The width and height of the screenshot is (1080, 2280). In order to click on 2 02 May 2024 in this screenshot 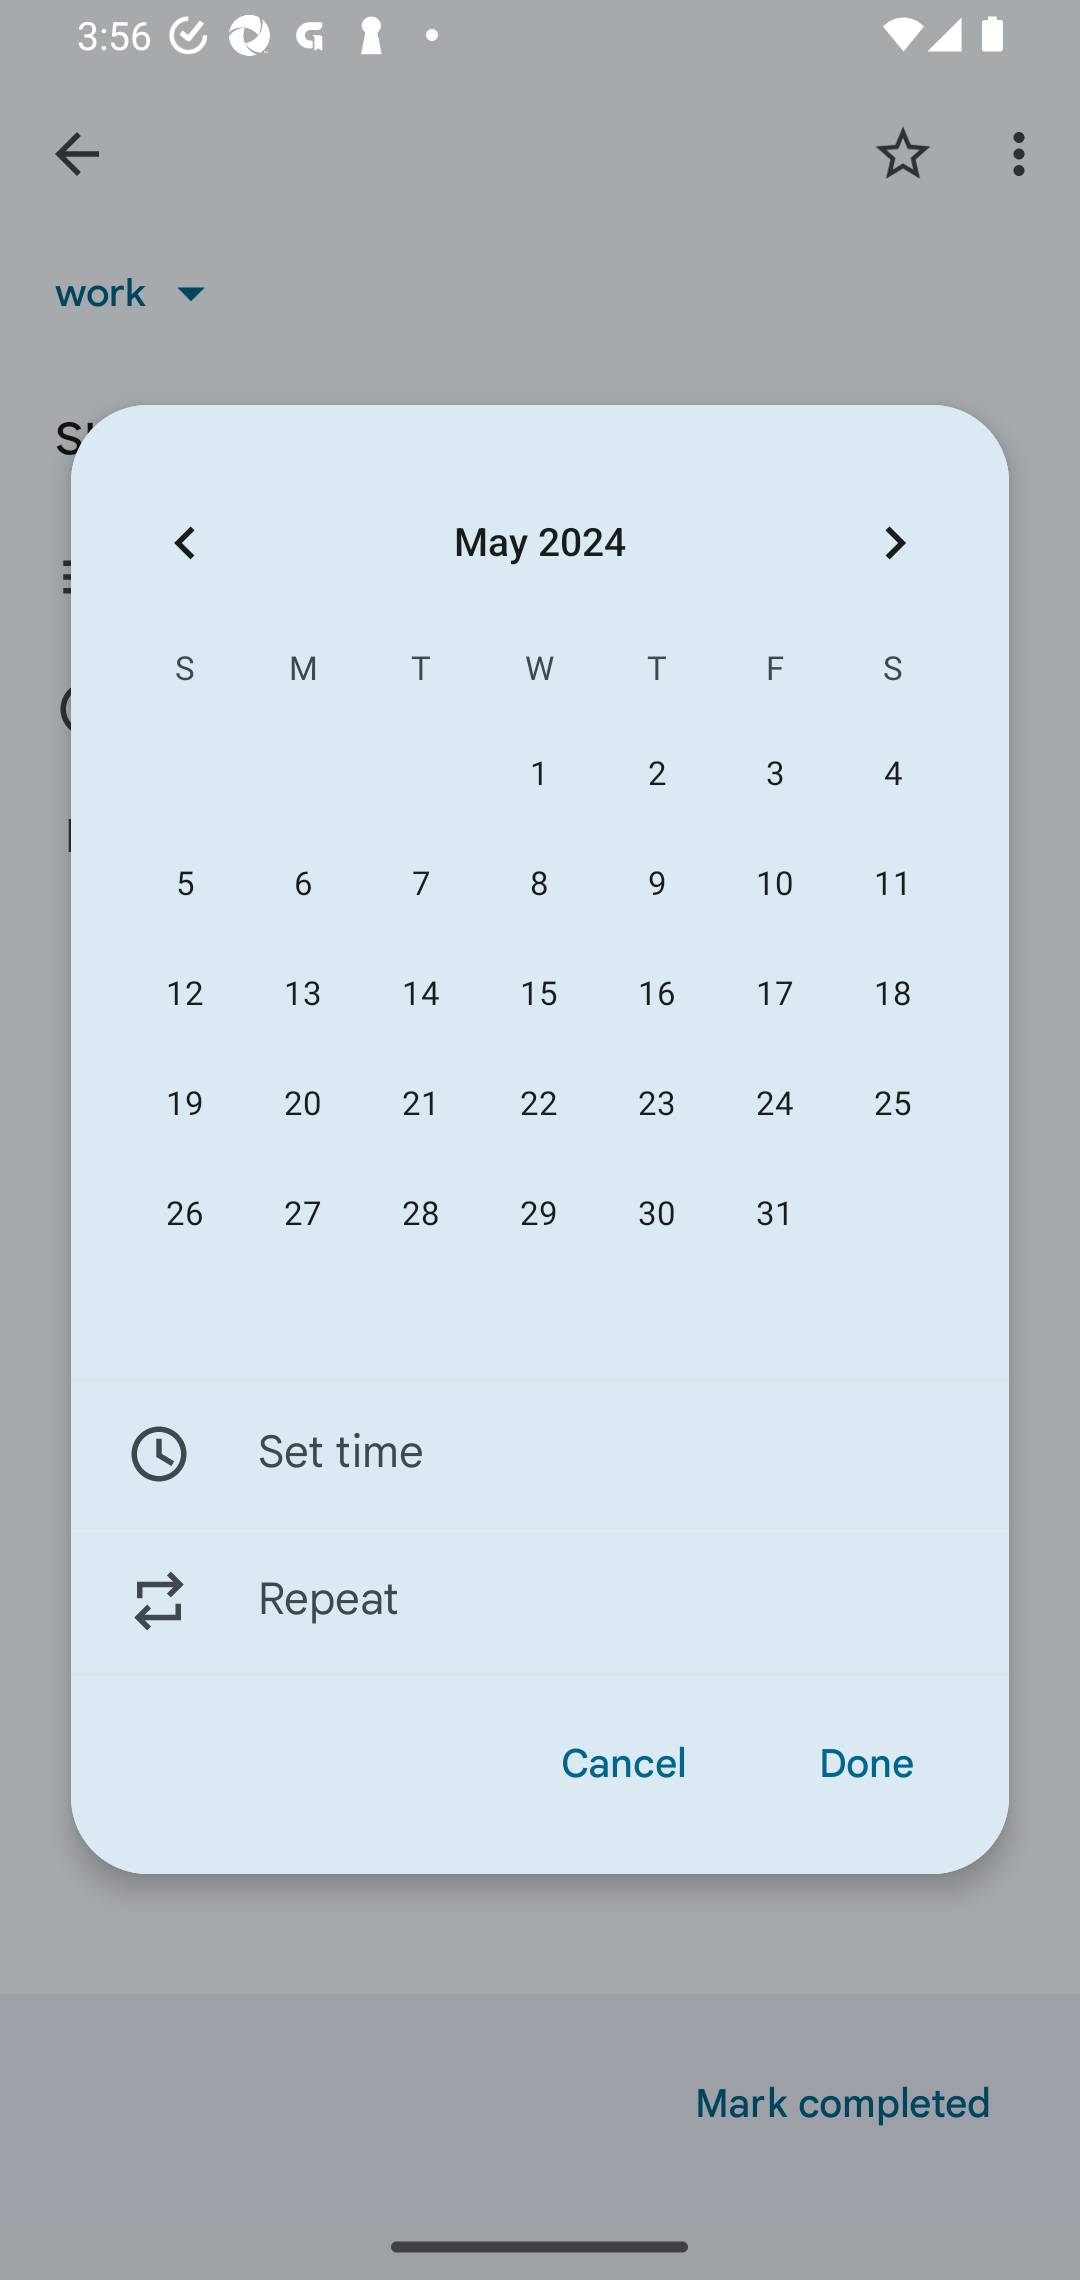, I will do `click(657, 774)`.